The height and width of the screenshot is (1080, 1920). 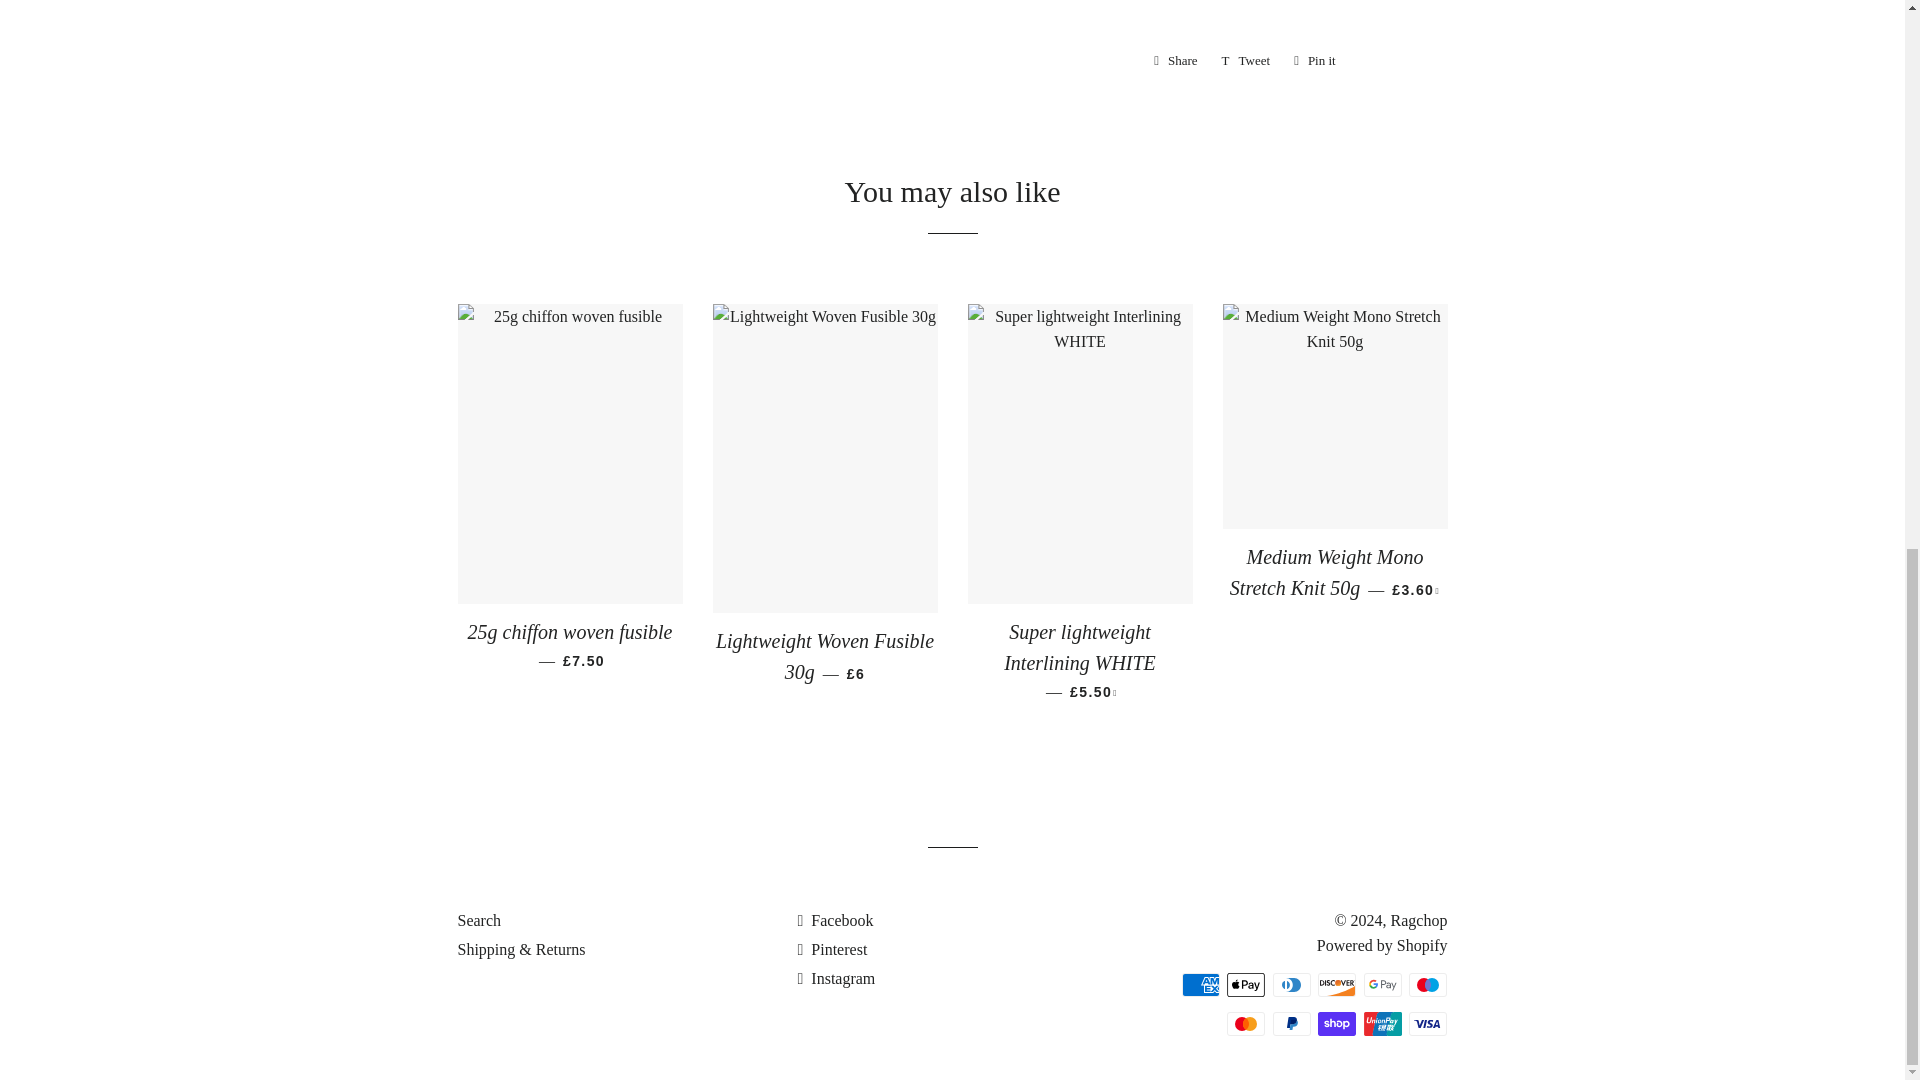 What do you see at coordinates (1246, 1023) in the screenshot?
I see `Mastercard` at bounding box center [1246, 1023].